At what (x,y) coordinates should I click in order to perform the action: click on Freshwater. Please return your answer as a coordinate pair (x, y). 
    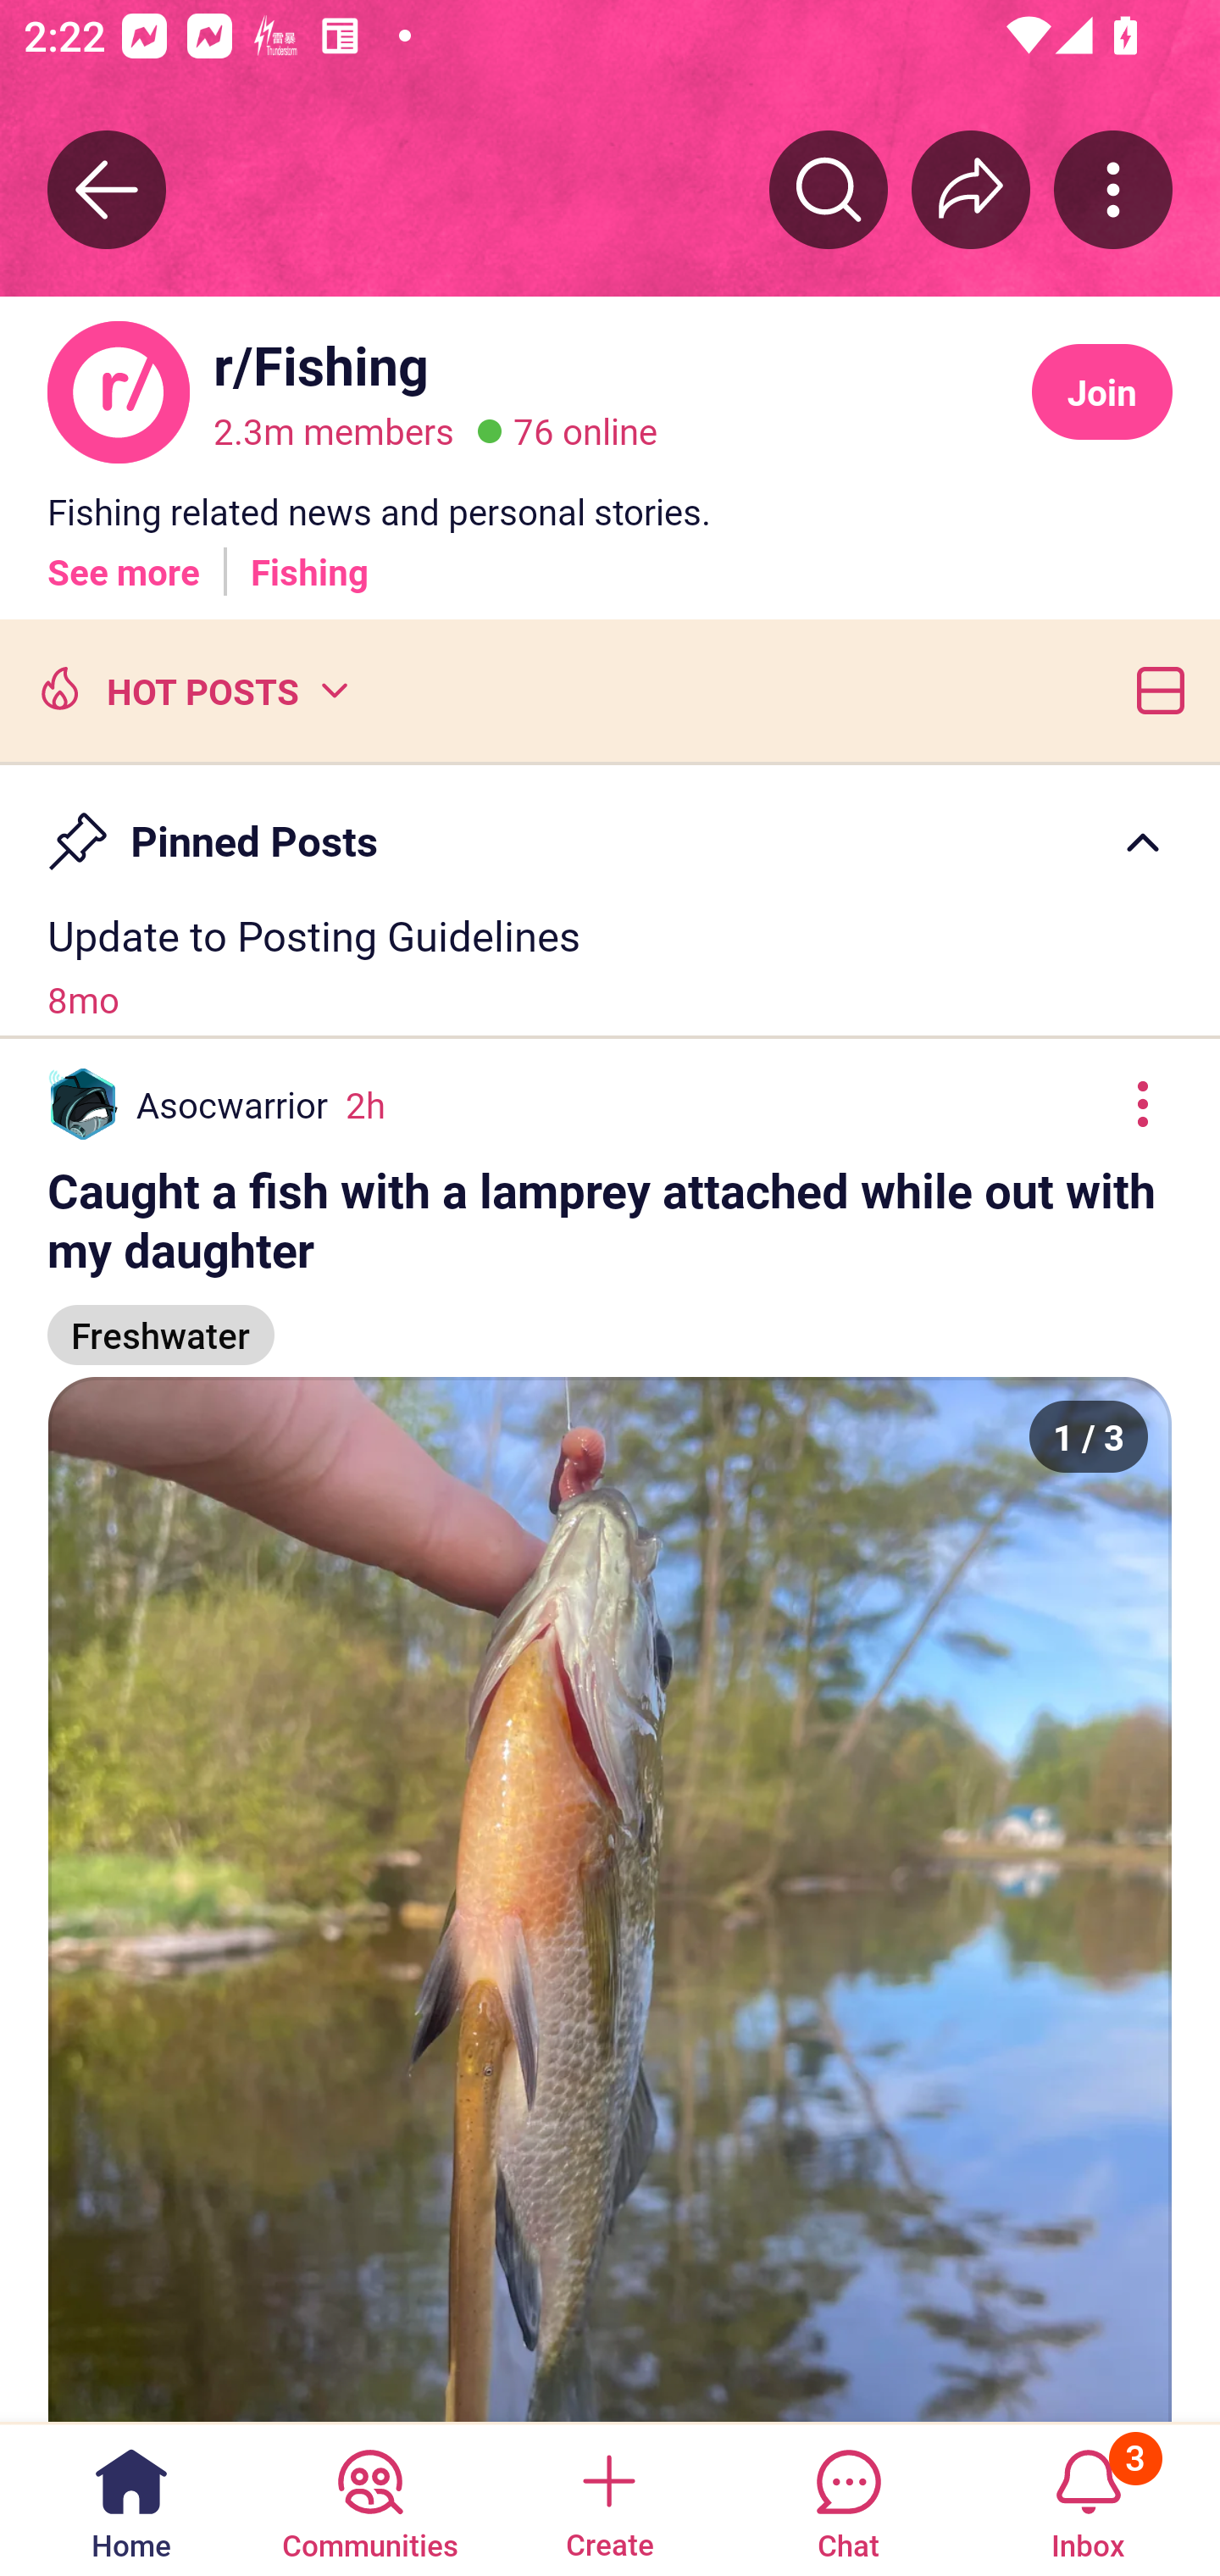
    Looking at the image, I should click on (161, 1321).